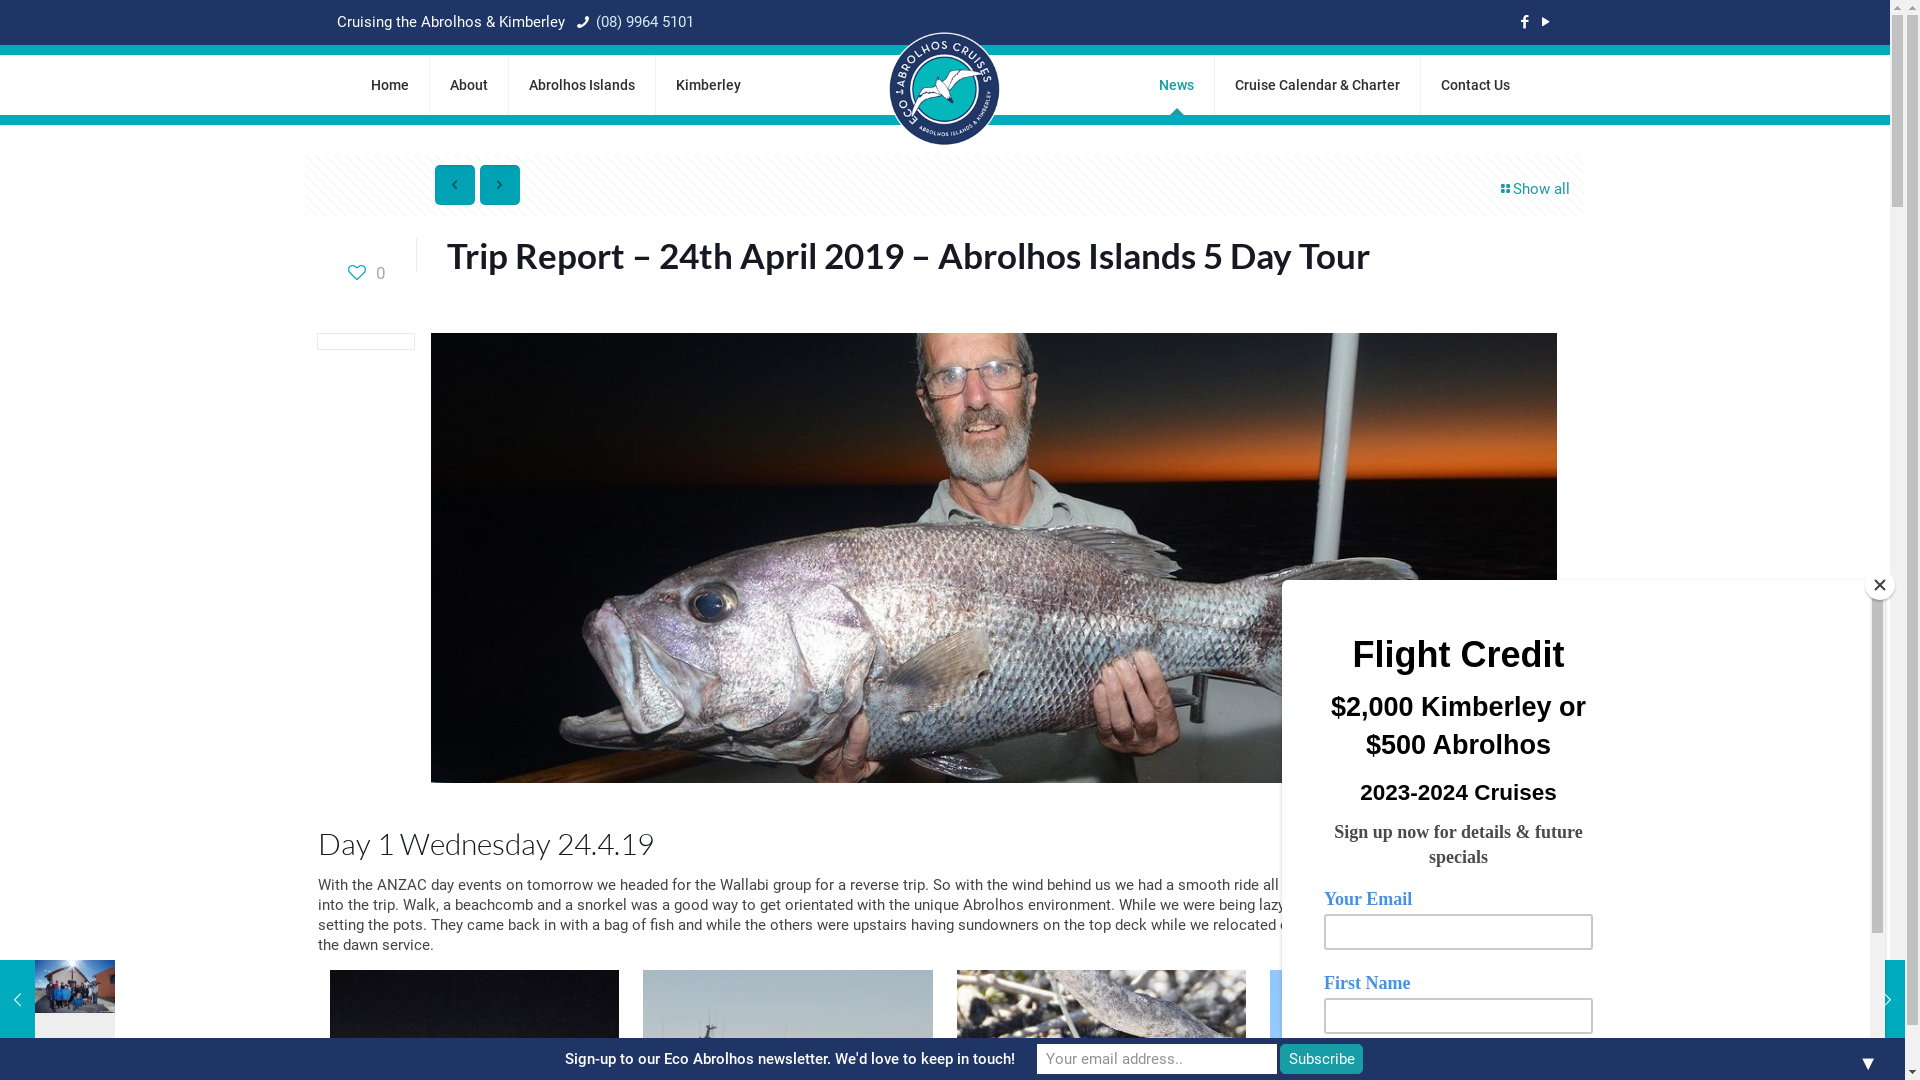 The image size is (1920, 1080). I want to click on Contact Us, so click(1476, 85).